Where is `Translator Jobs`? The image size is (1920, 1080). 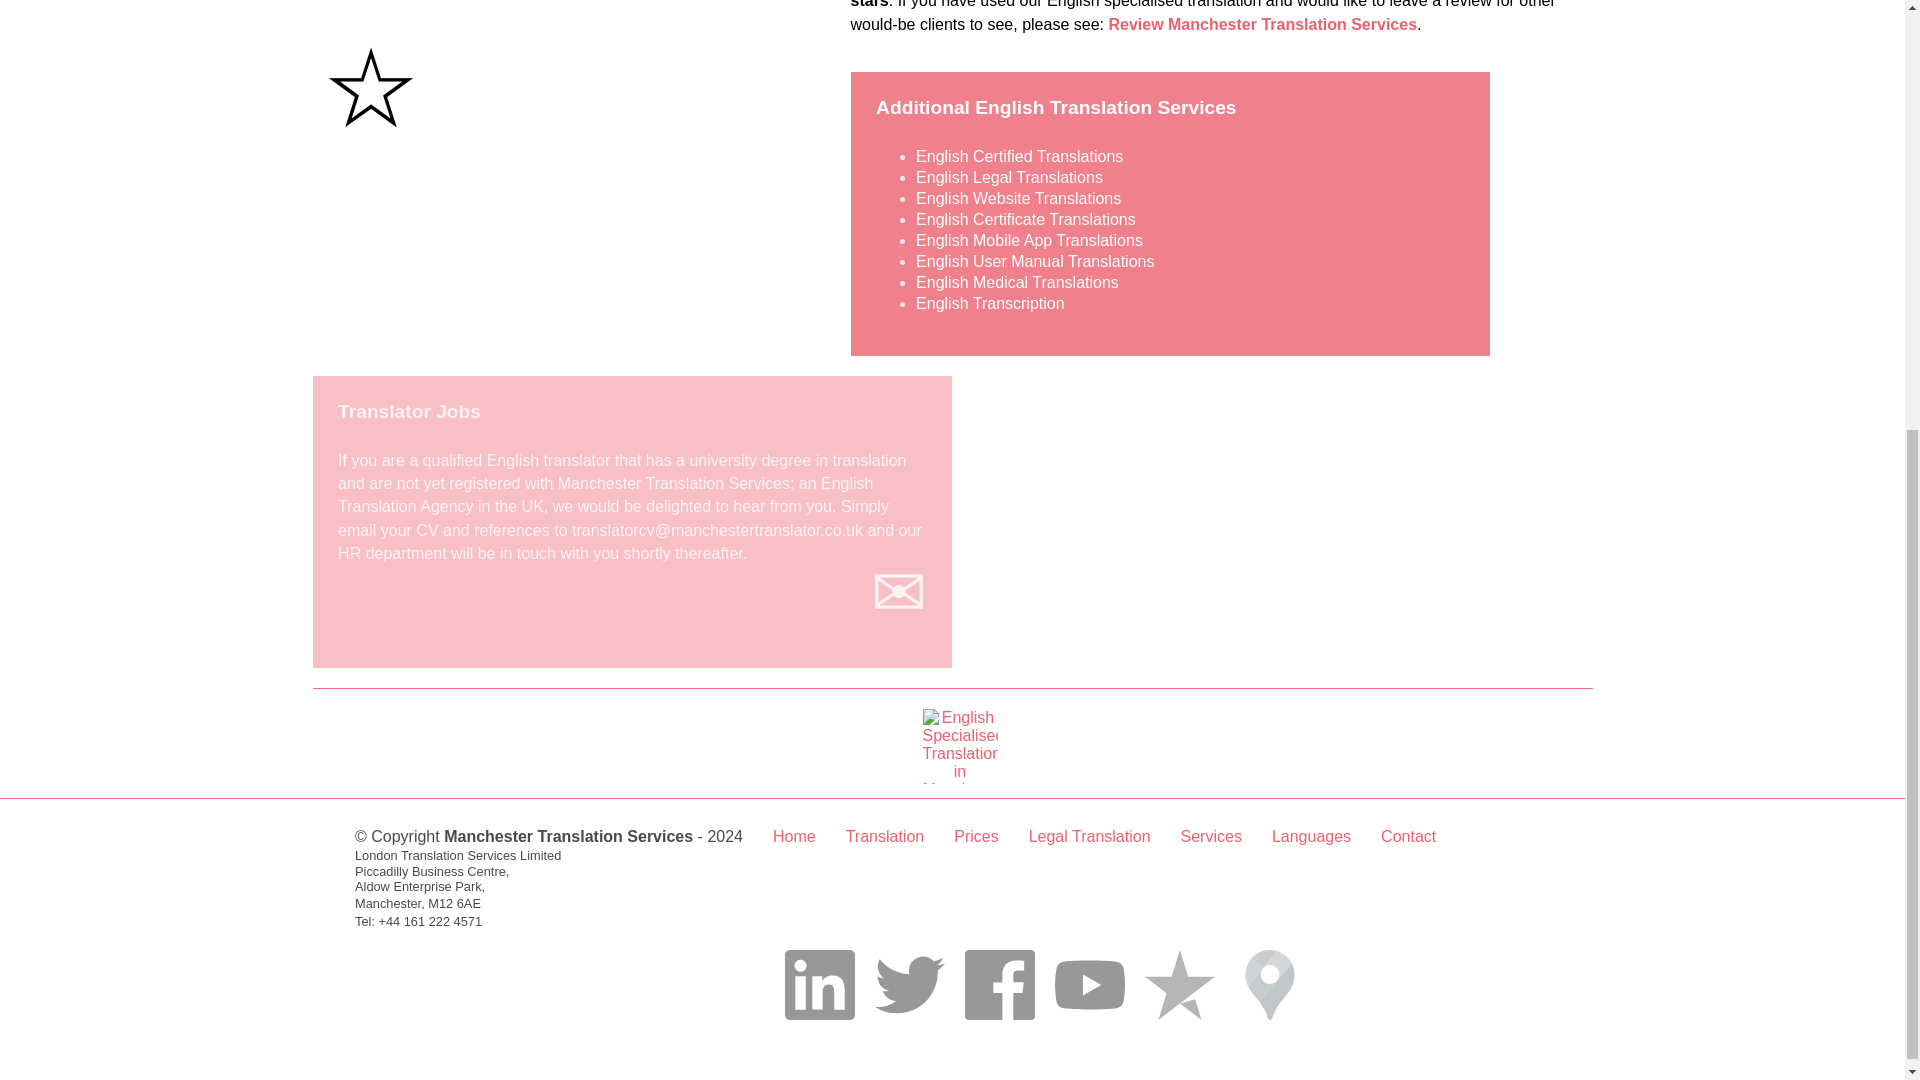 Translator Jobs is located at coordinates (409, 411).